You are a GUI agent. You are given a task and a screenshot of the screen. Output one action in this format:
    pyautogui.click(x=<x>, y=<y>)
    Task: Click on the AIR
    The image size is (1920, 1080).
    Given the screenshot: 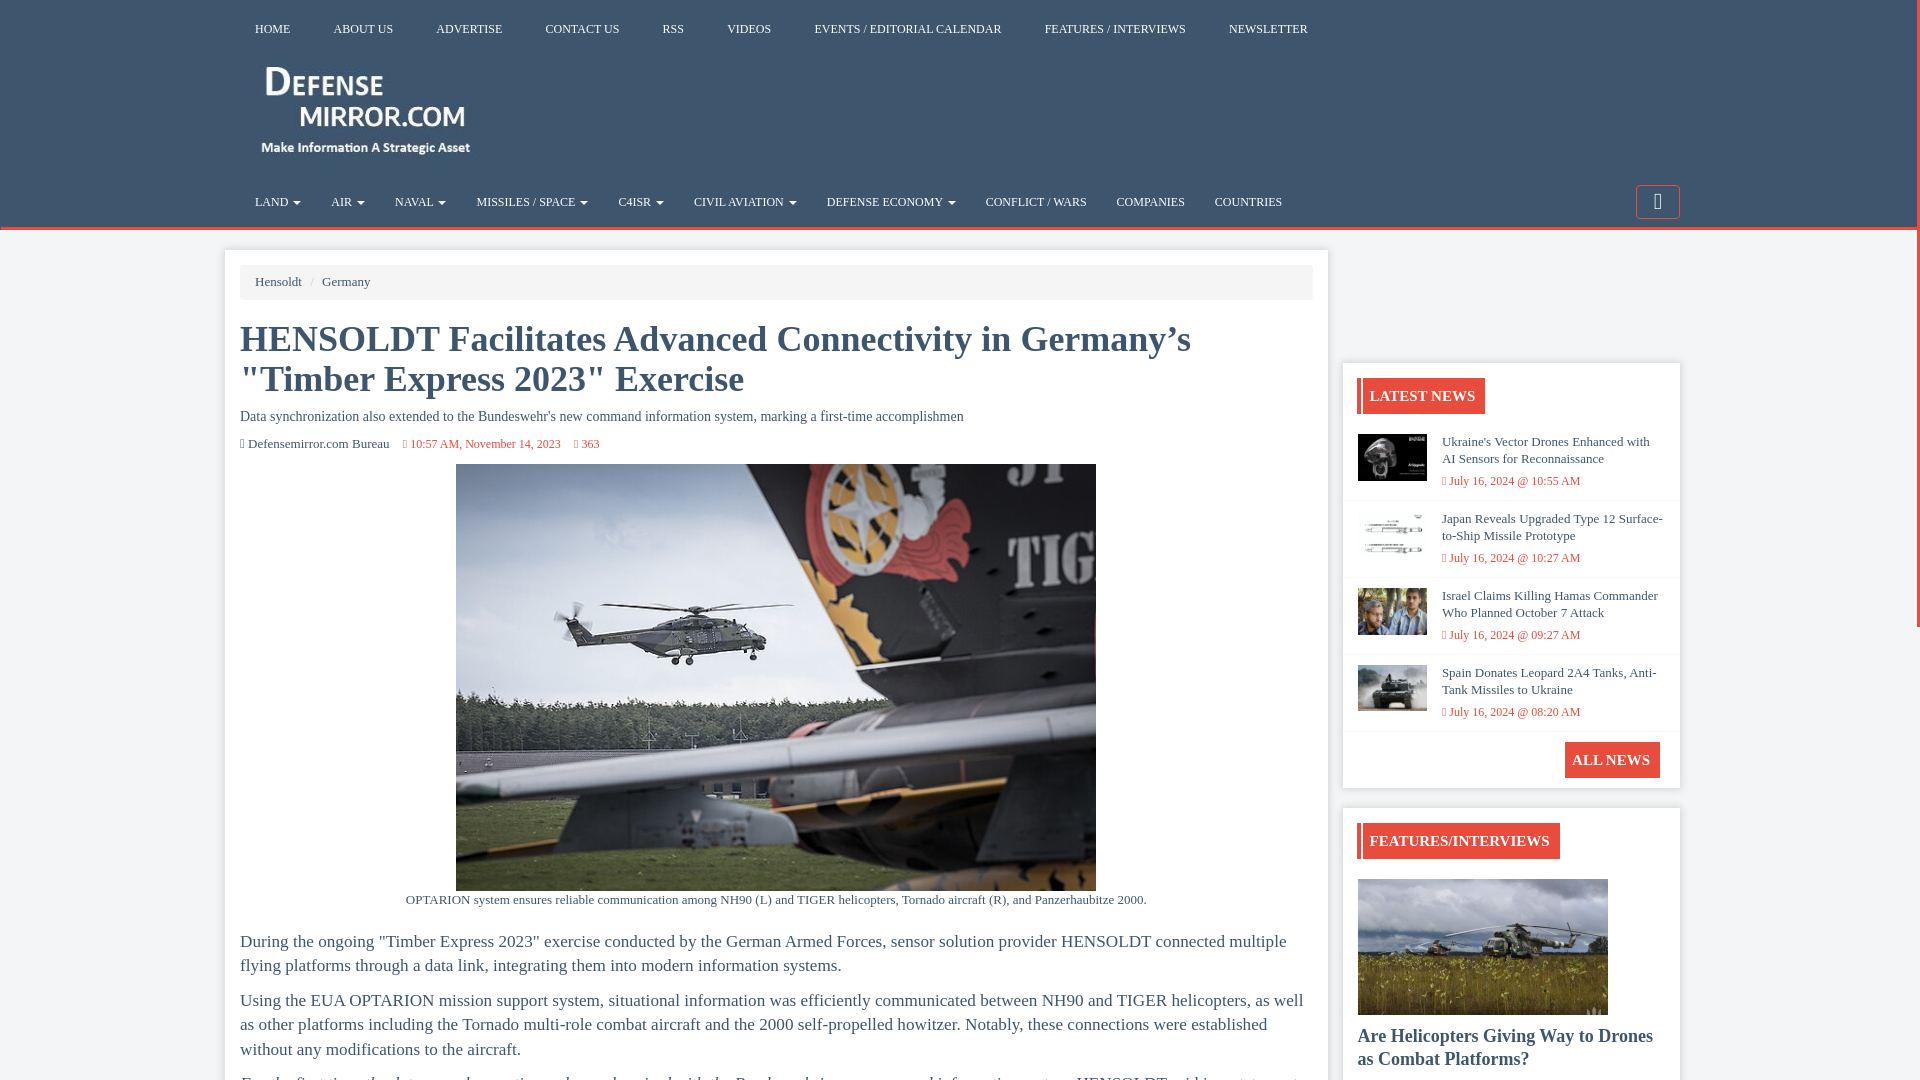 What is the action you would take?
    pyautogui.click(x=348, y=202)
    